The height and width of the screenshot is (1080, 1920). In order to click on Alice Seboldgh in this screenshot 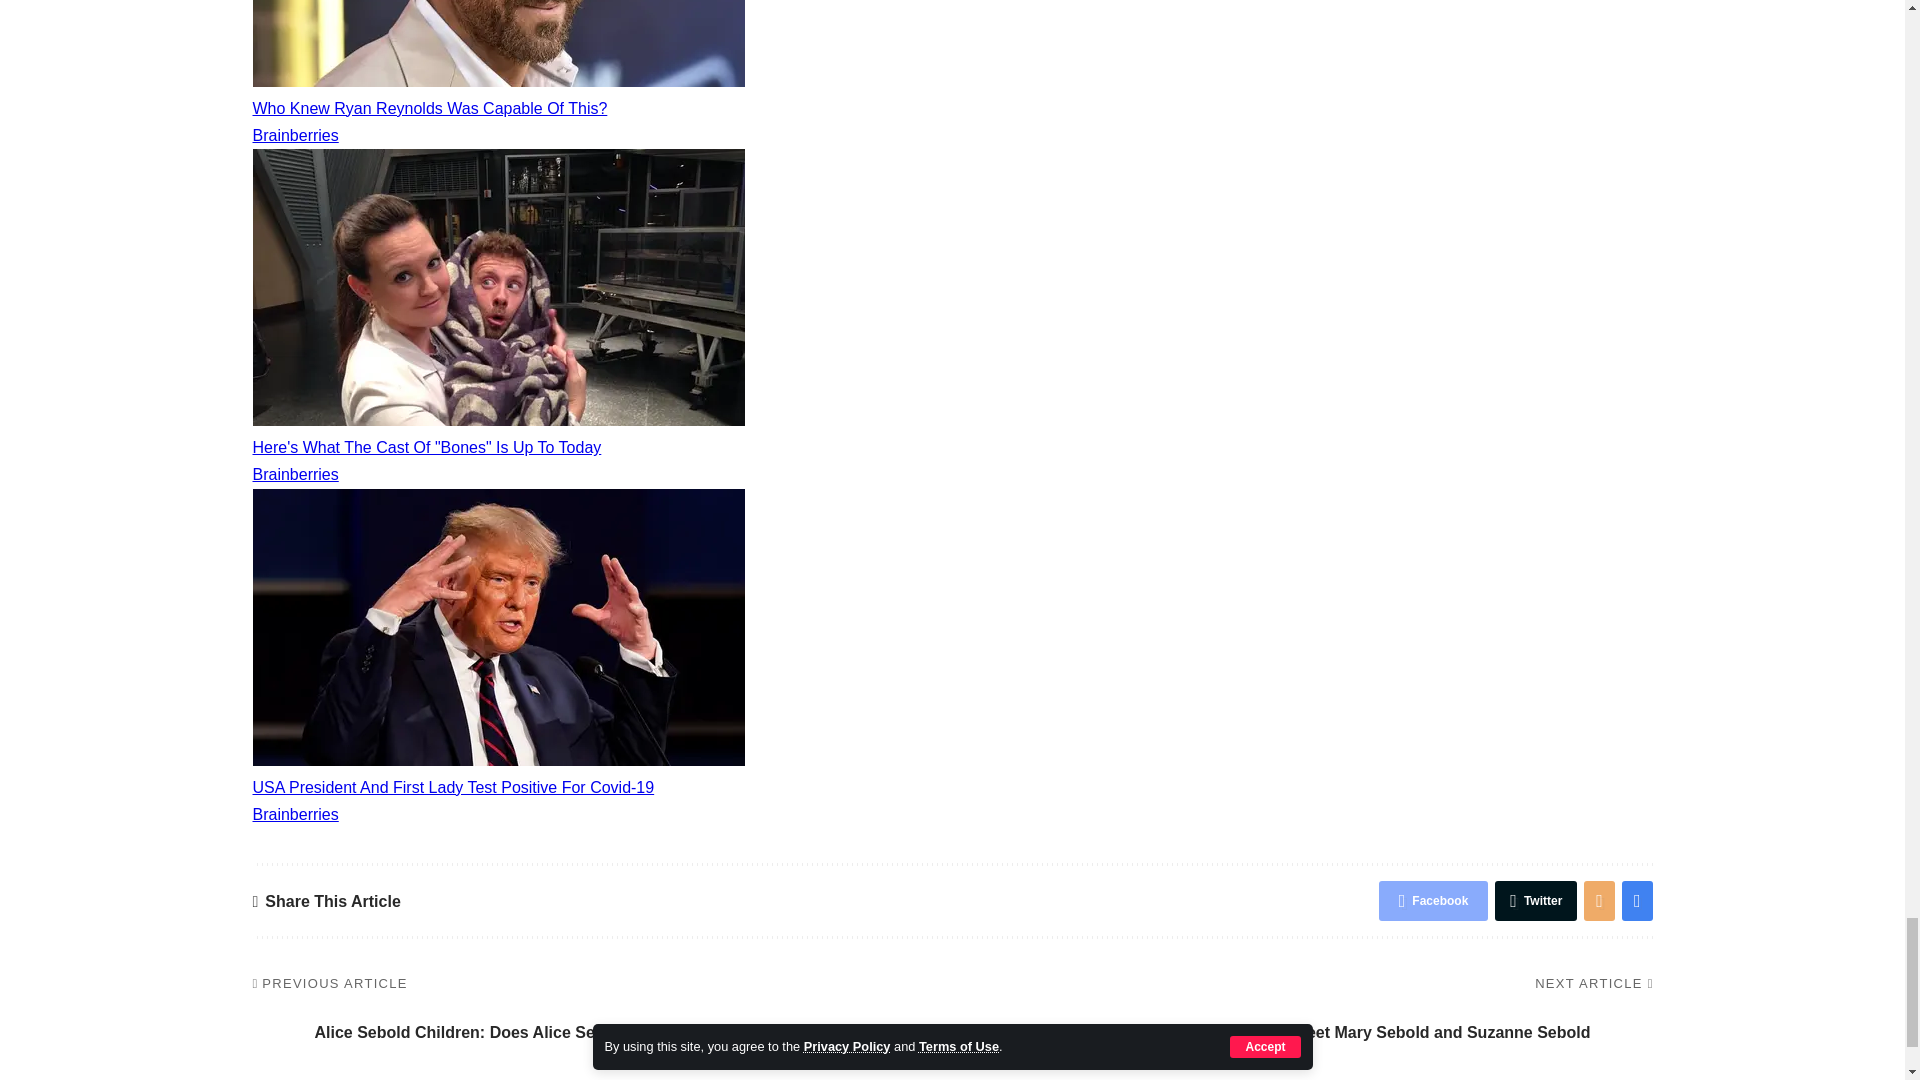, I will do `click(276, 1032)`.